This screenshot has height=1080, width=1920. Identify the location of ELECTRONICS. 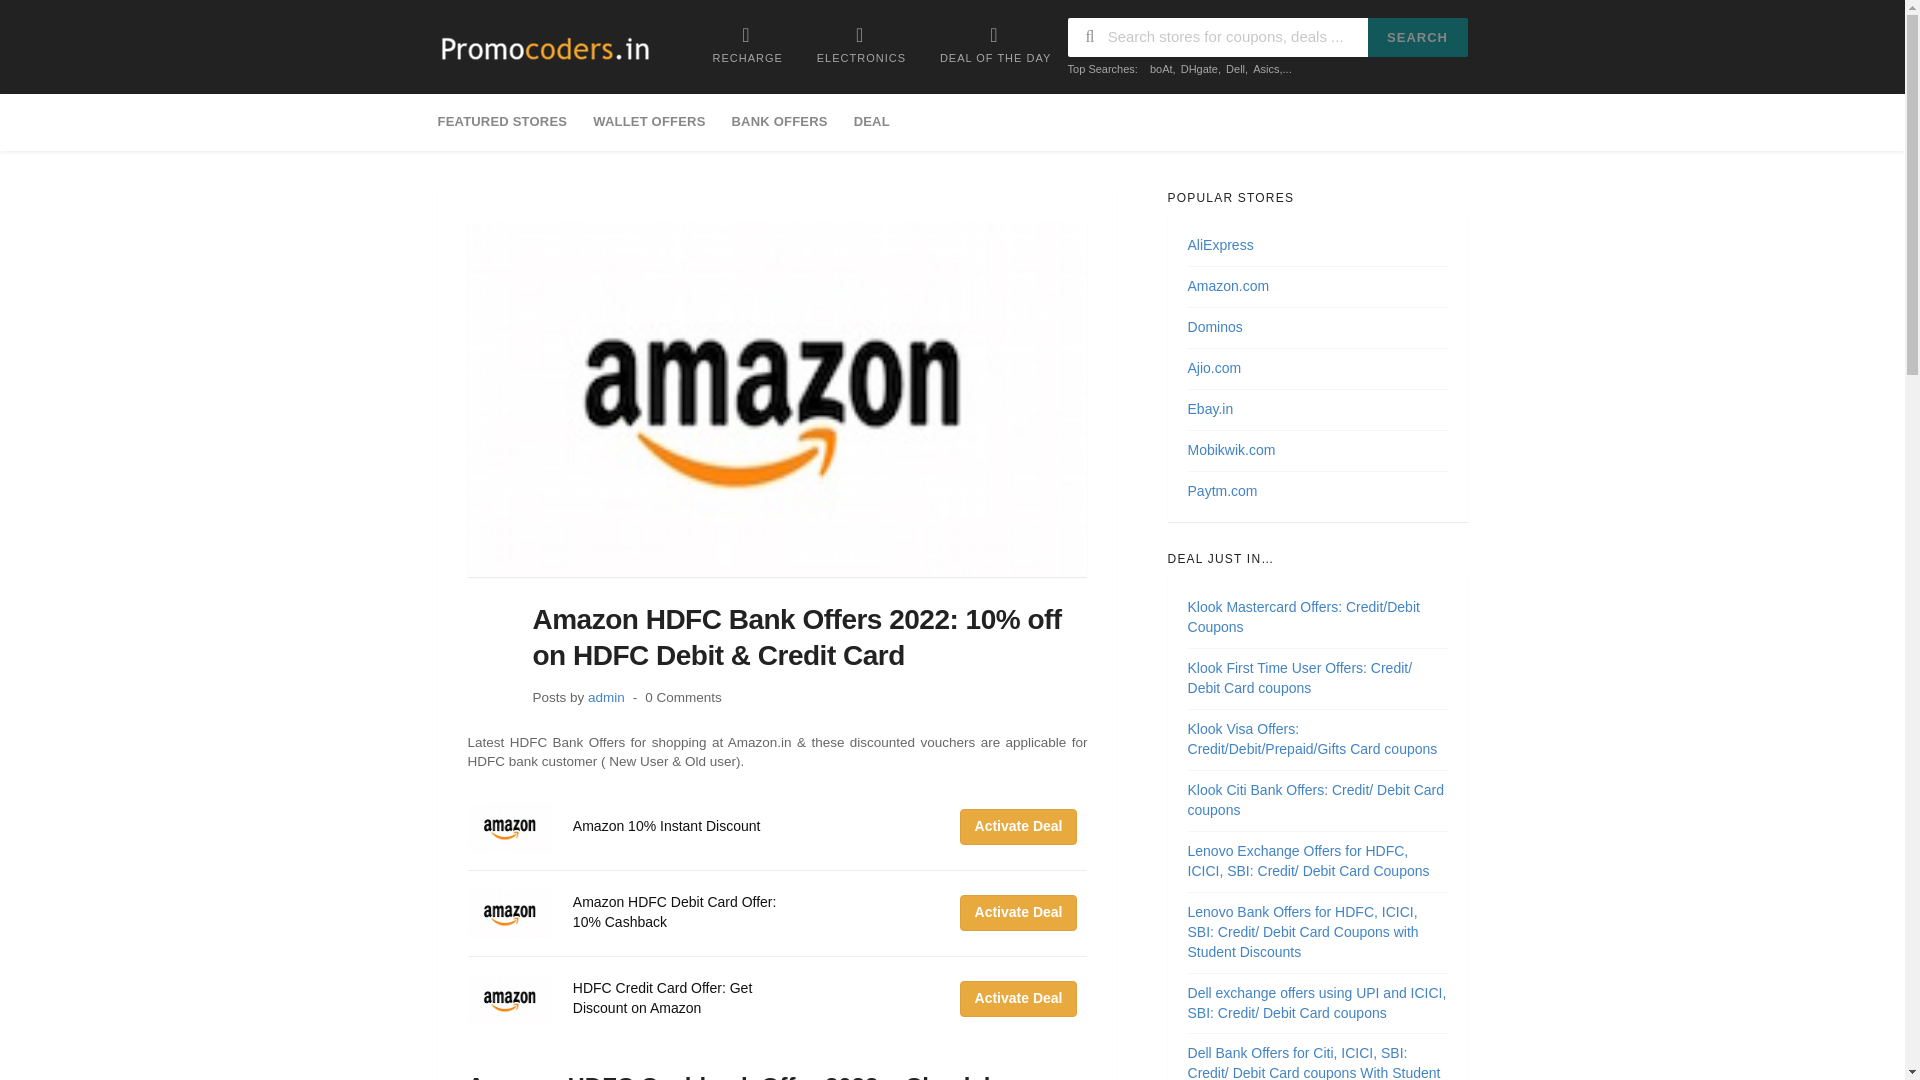
(862, 44).